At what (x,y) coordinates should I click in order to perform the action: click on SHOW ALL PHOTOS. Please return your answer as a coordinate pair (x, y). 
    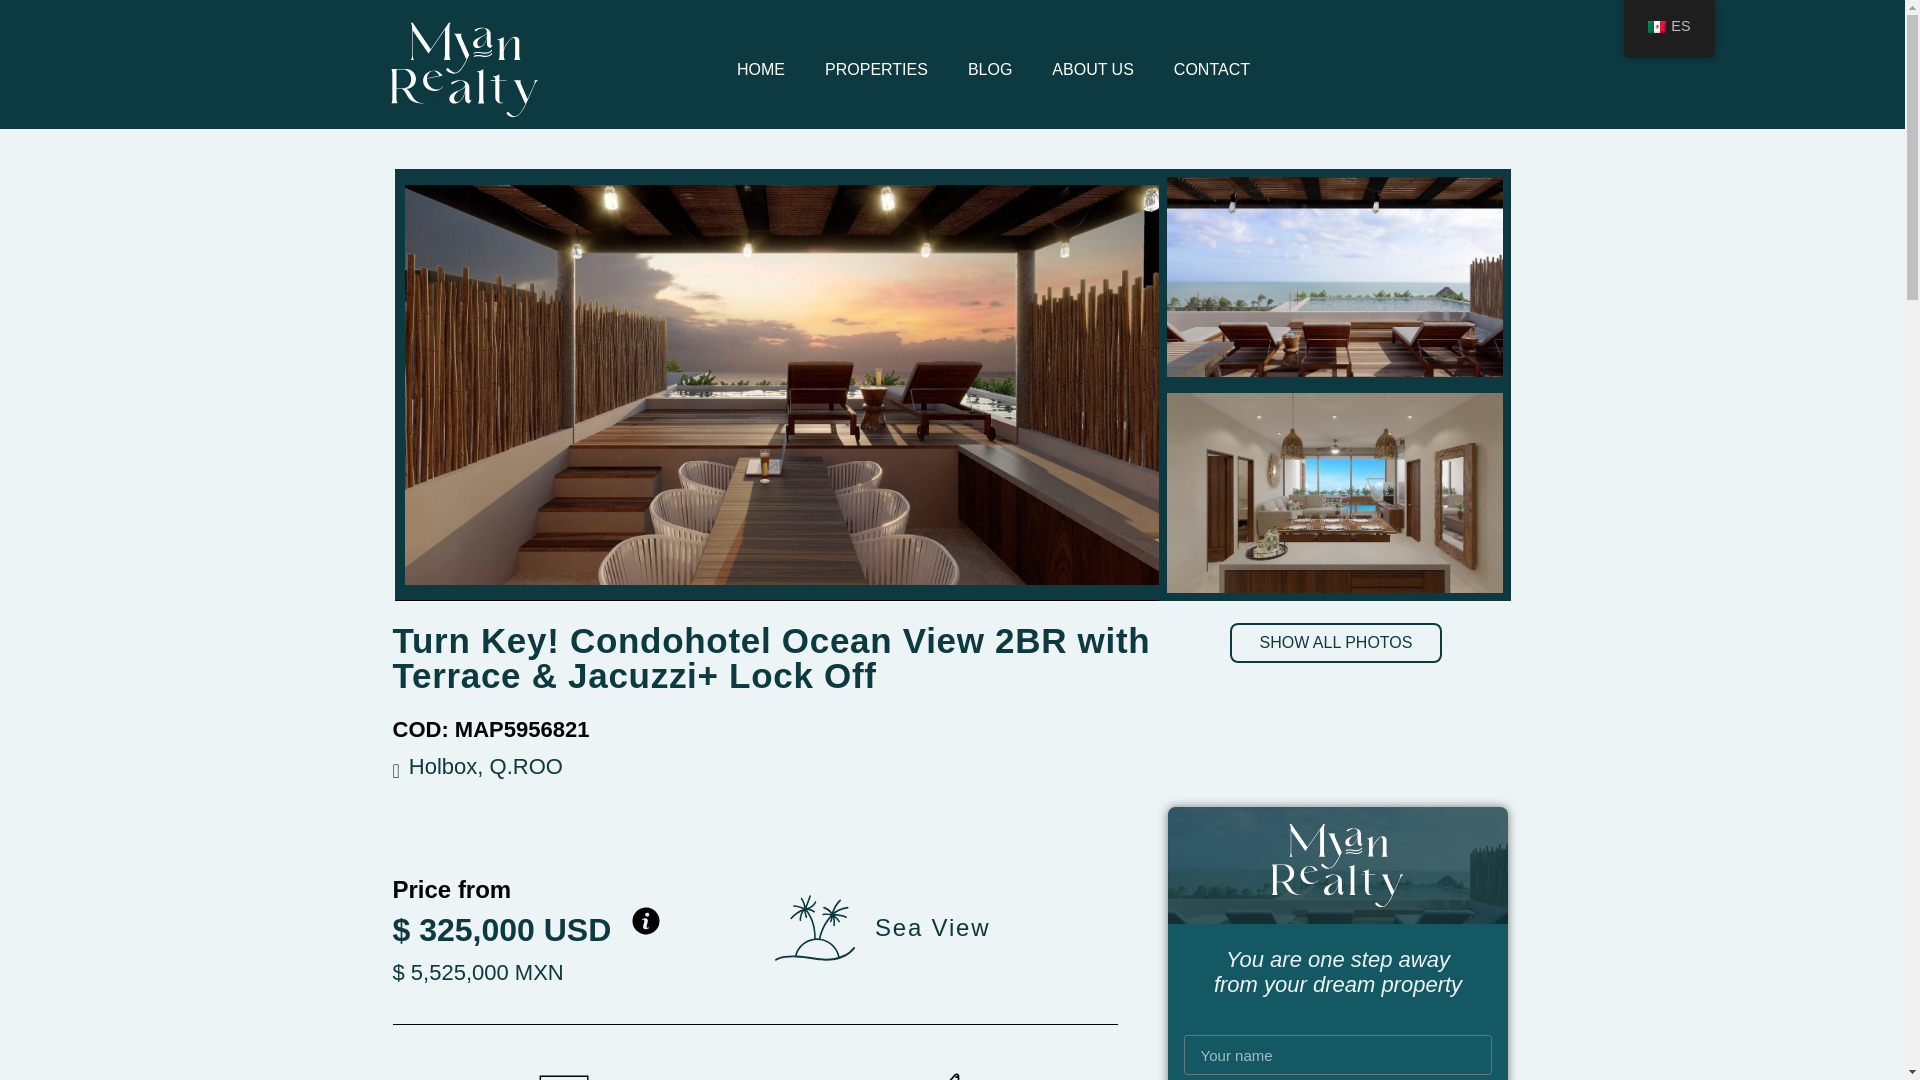
    Looking at the image, I should click on (1336, 643).